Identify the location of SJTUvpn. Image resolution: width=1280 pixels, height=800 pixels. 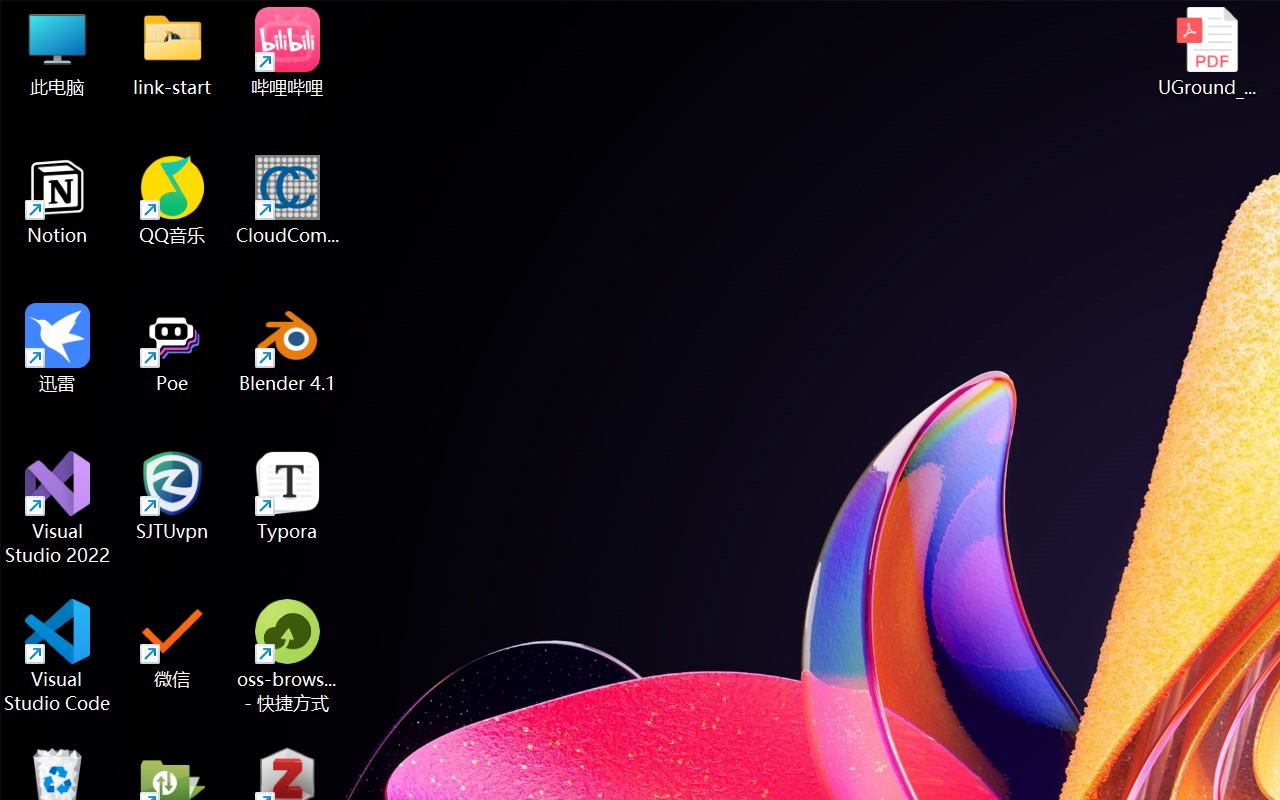
(172, 496).